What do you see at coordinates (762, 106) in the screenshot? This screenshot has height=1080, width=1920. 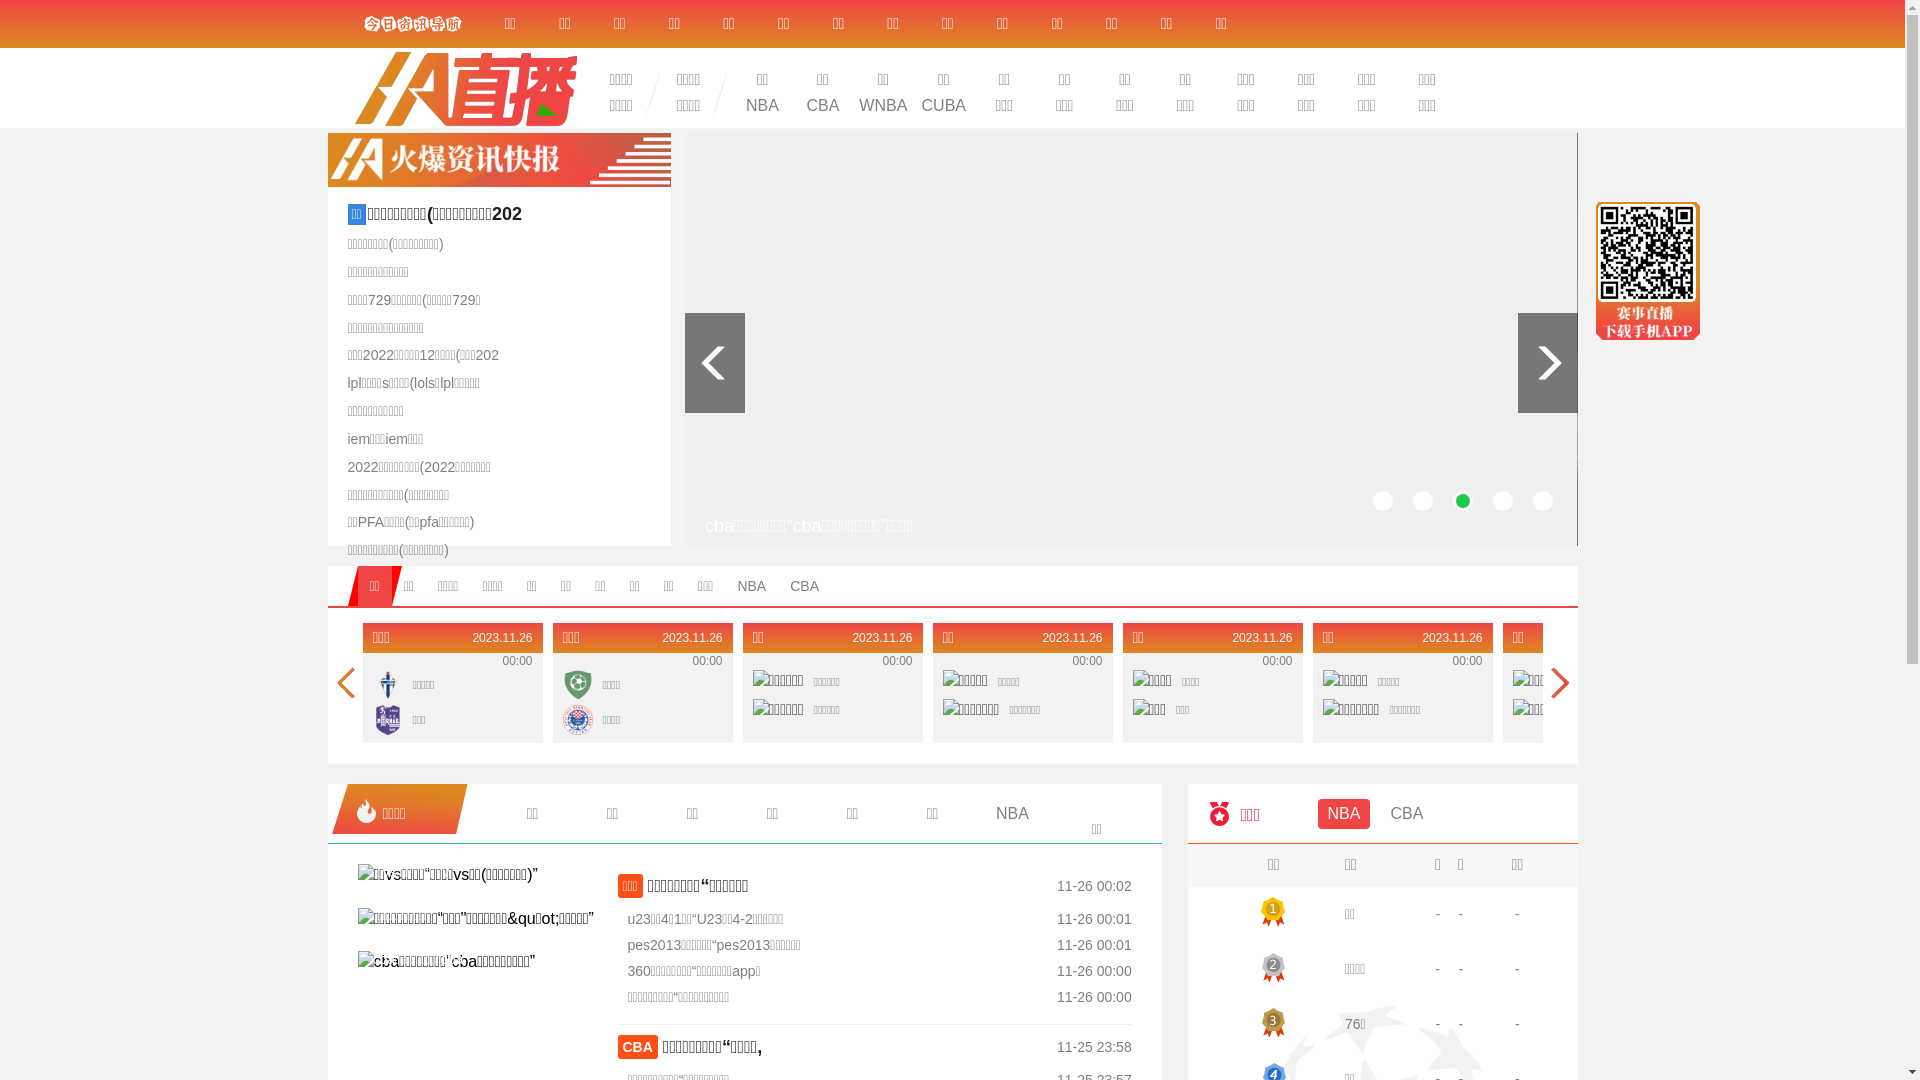 I see `NBA` at bounding box center [762, 106].